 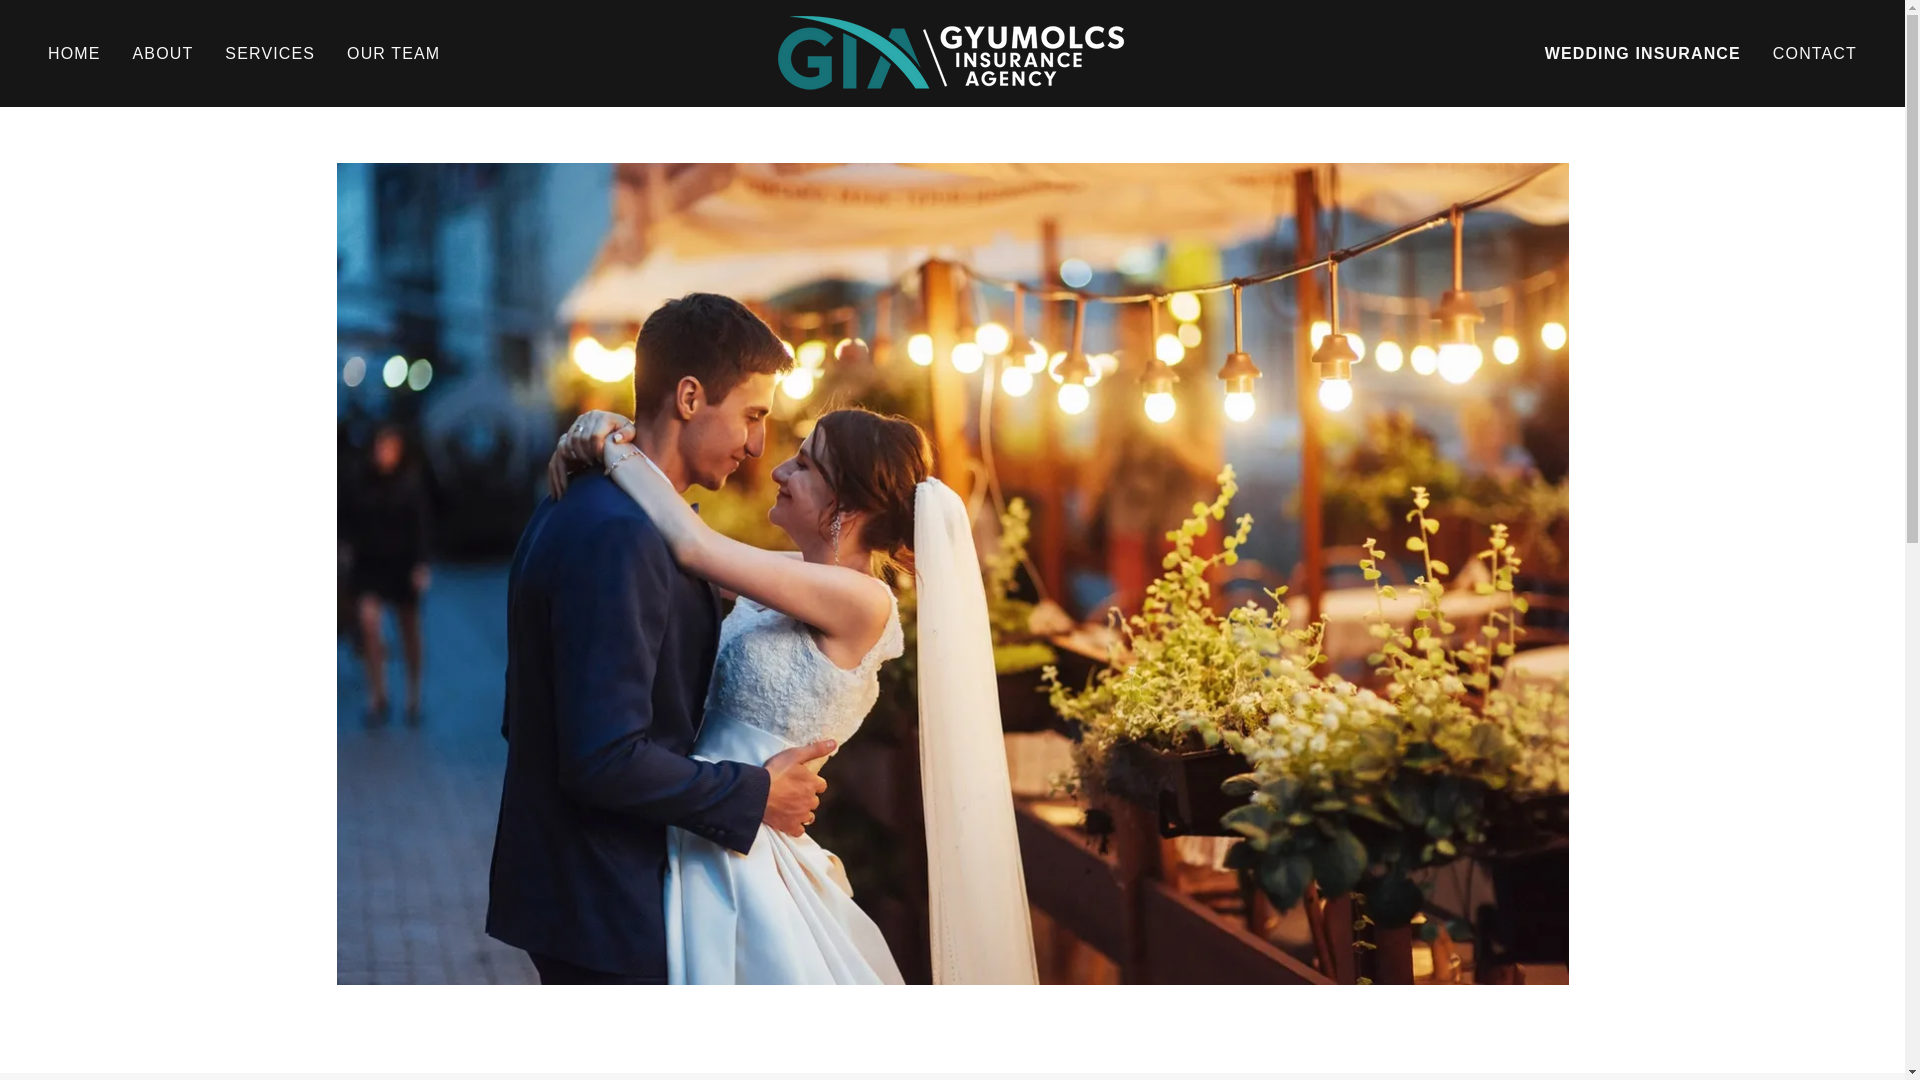 What do you see at coordinates (162, 54) in the screenshot?
I see `ABOUT` at bounding box center [162, 54].